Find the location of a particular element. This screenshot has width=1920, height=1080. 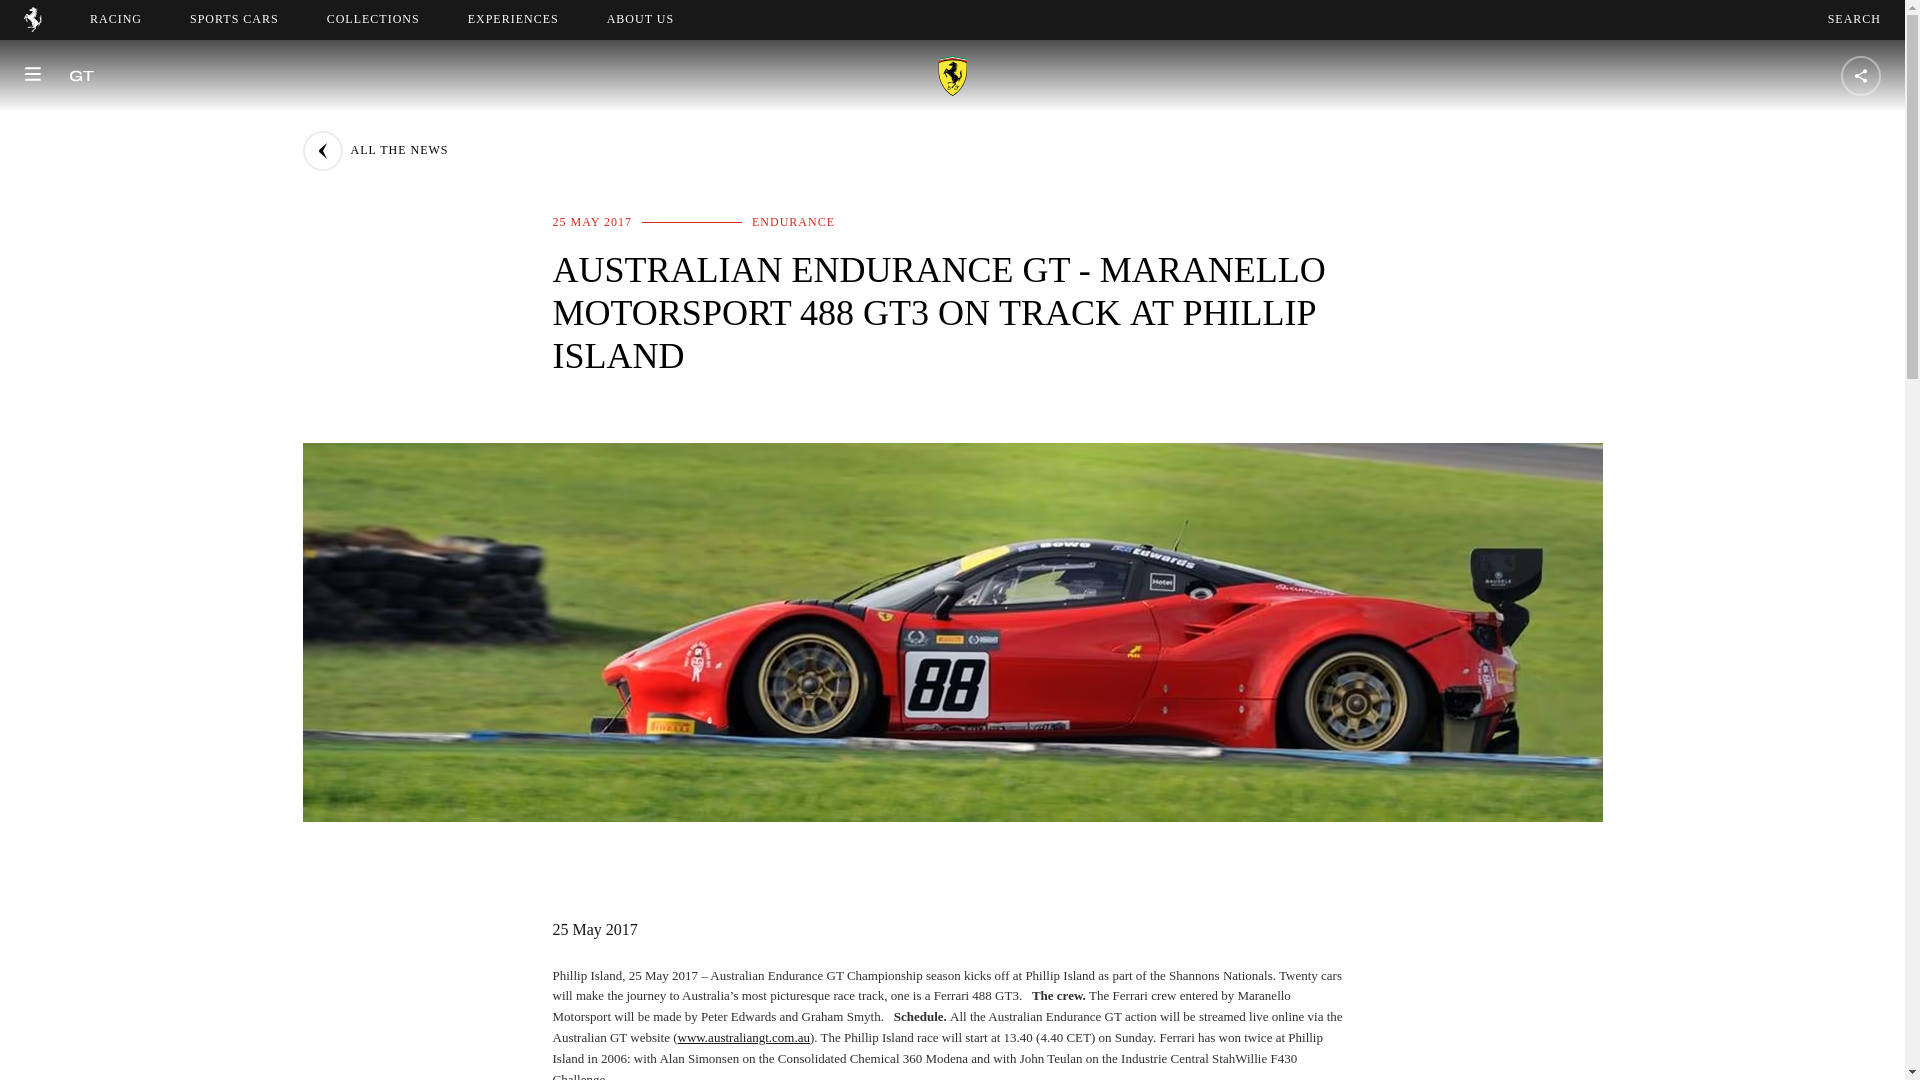

ABOUT US is located at coordinates (373, 19).